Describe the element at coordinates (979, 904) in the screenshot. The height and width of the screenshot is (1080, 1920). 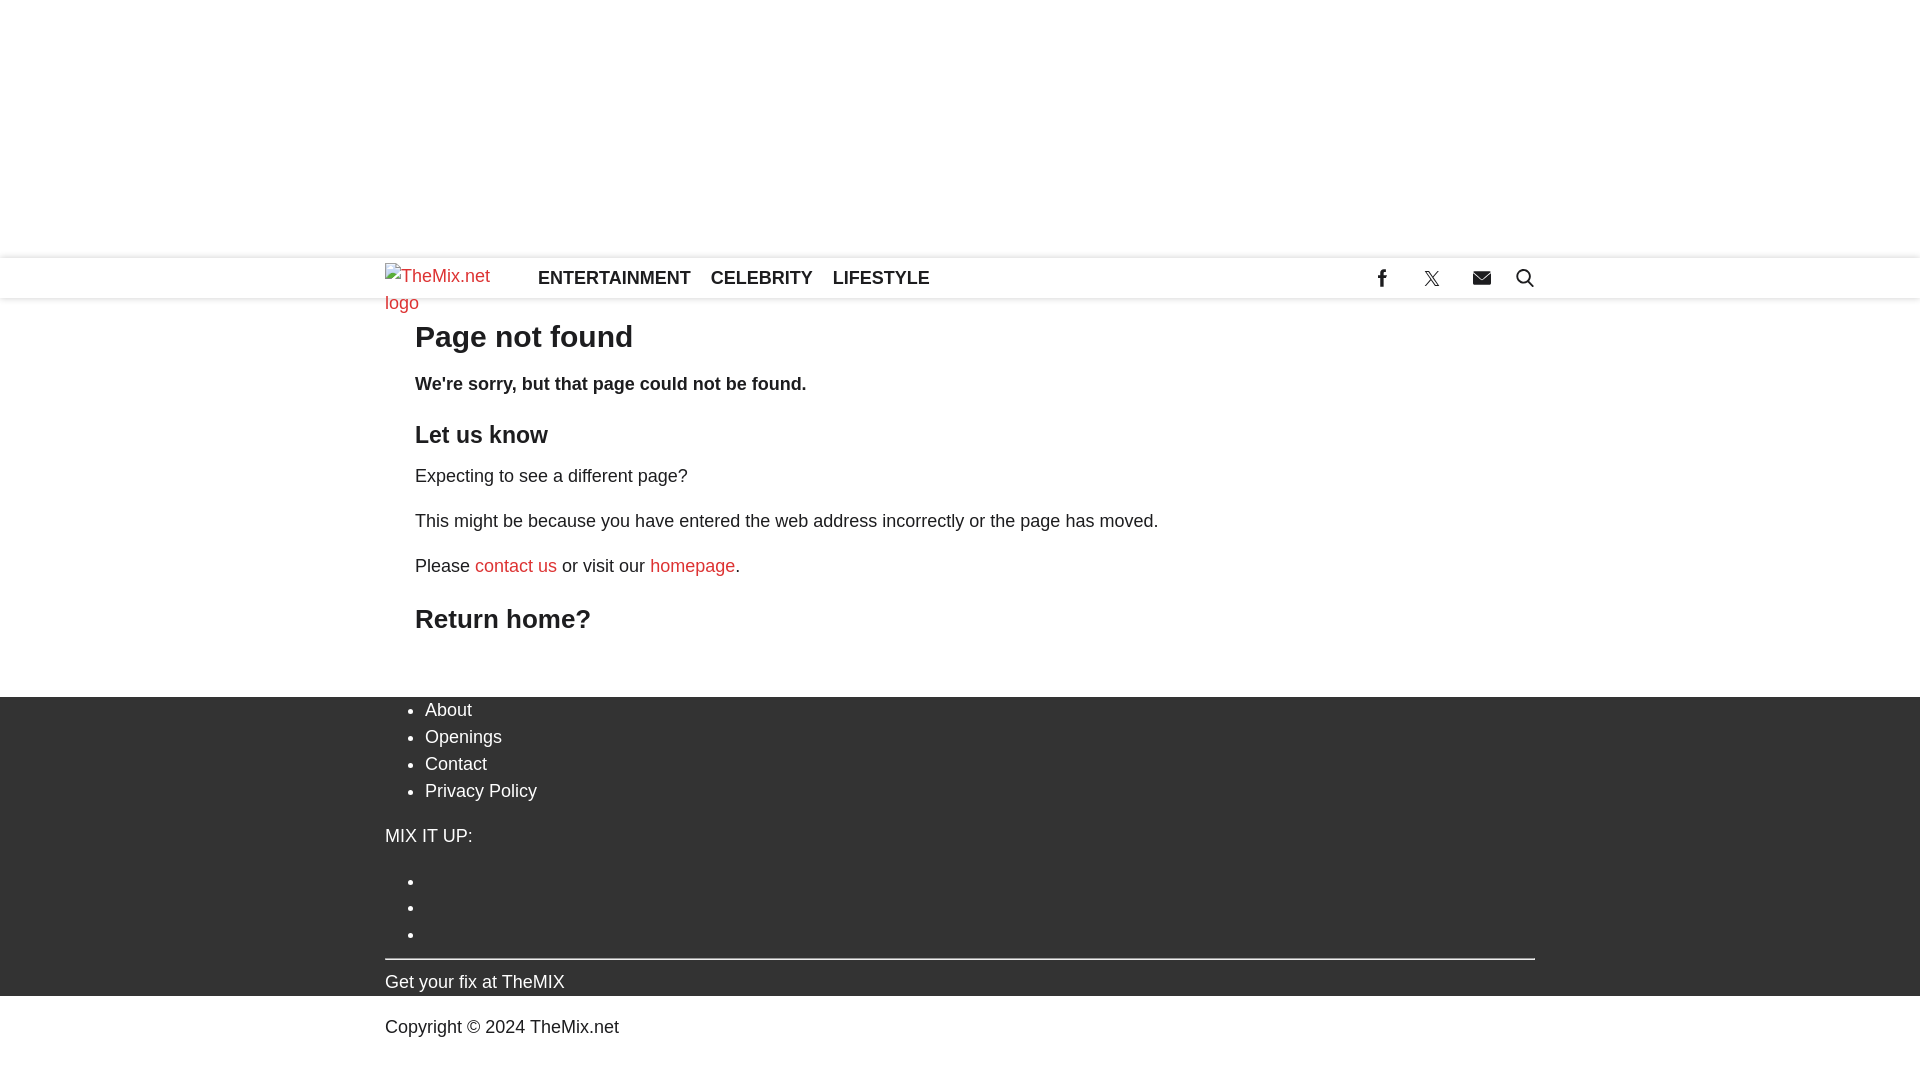
I see `Follow us on Twitter` at that location.